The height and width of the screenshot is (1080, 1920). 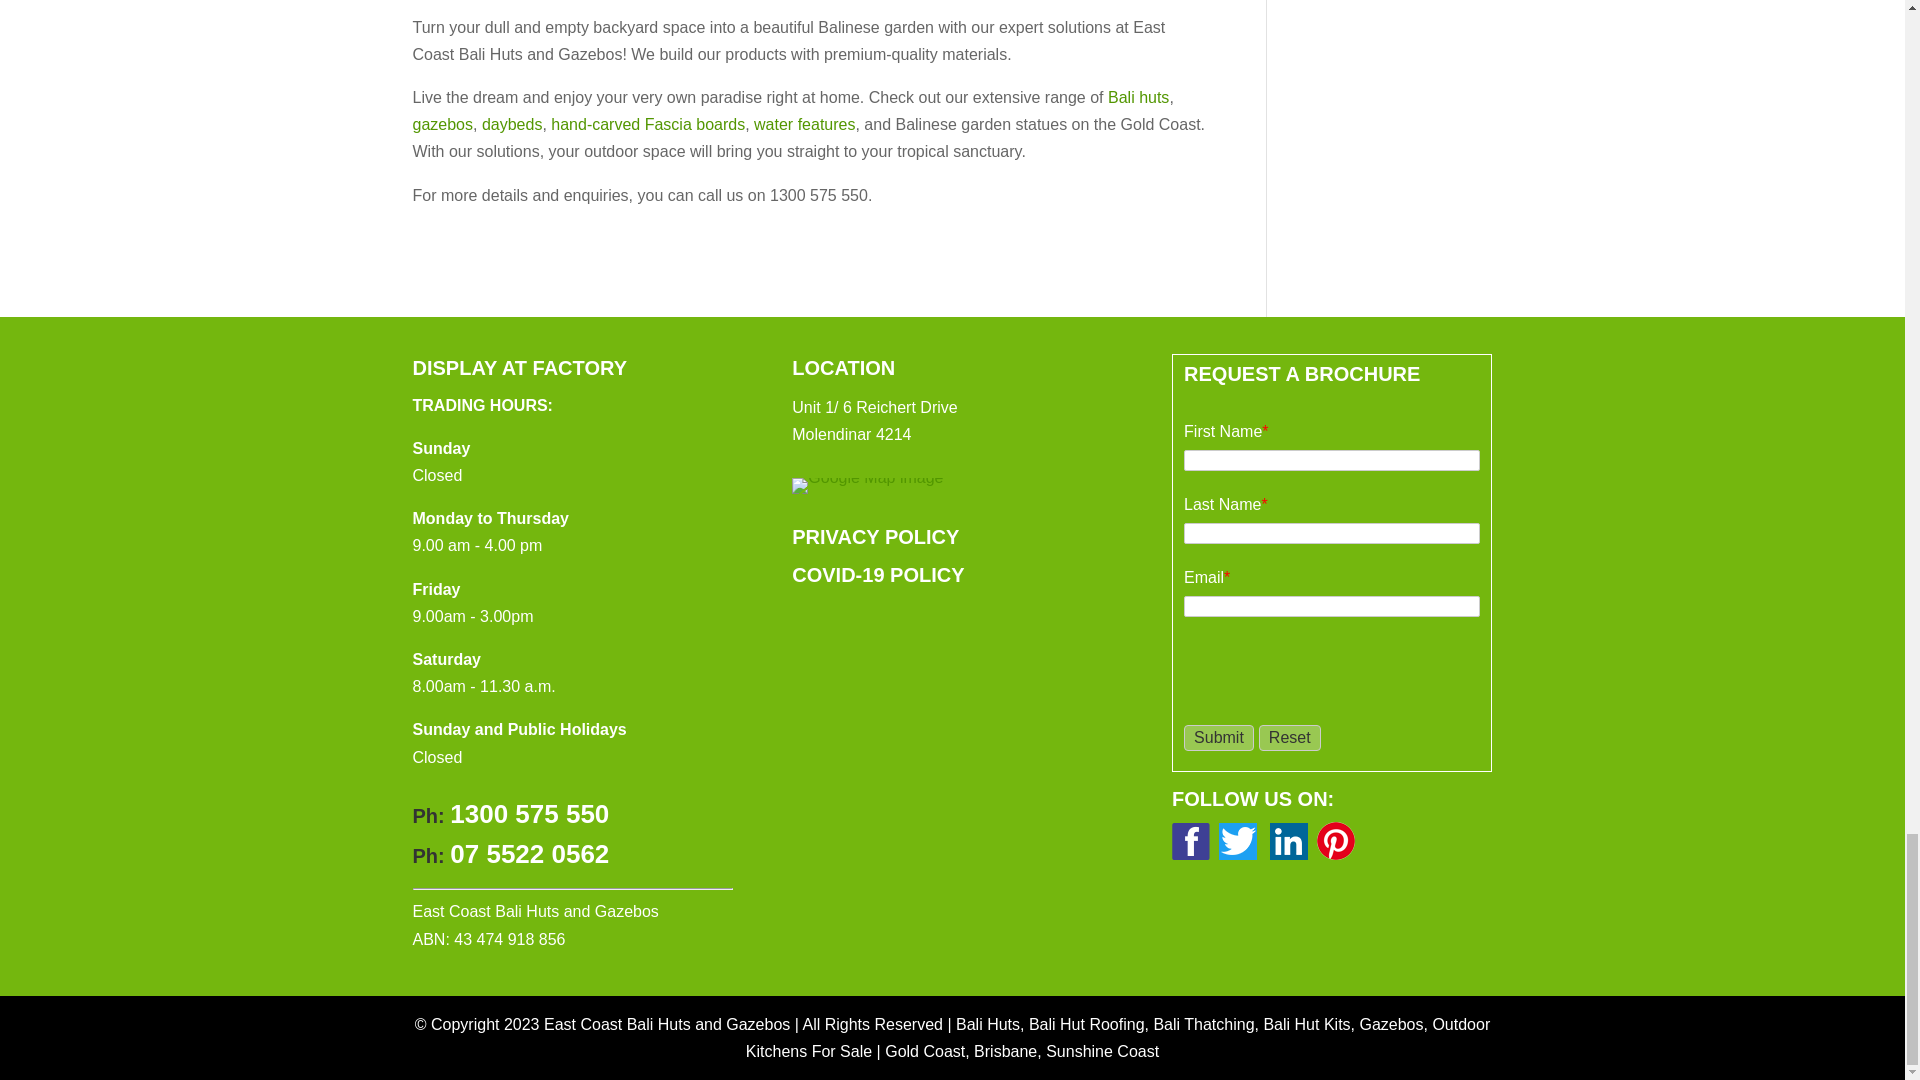 What do you see at coordinates (1218, 737) in the screenshot?
I see `Submit` at bounding box center [1218, 737].